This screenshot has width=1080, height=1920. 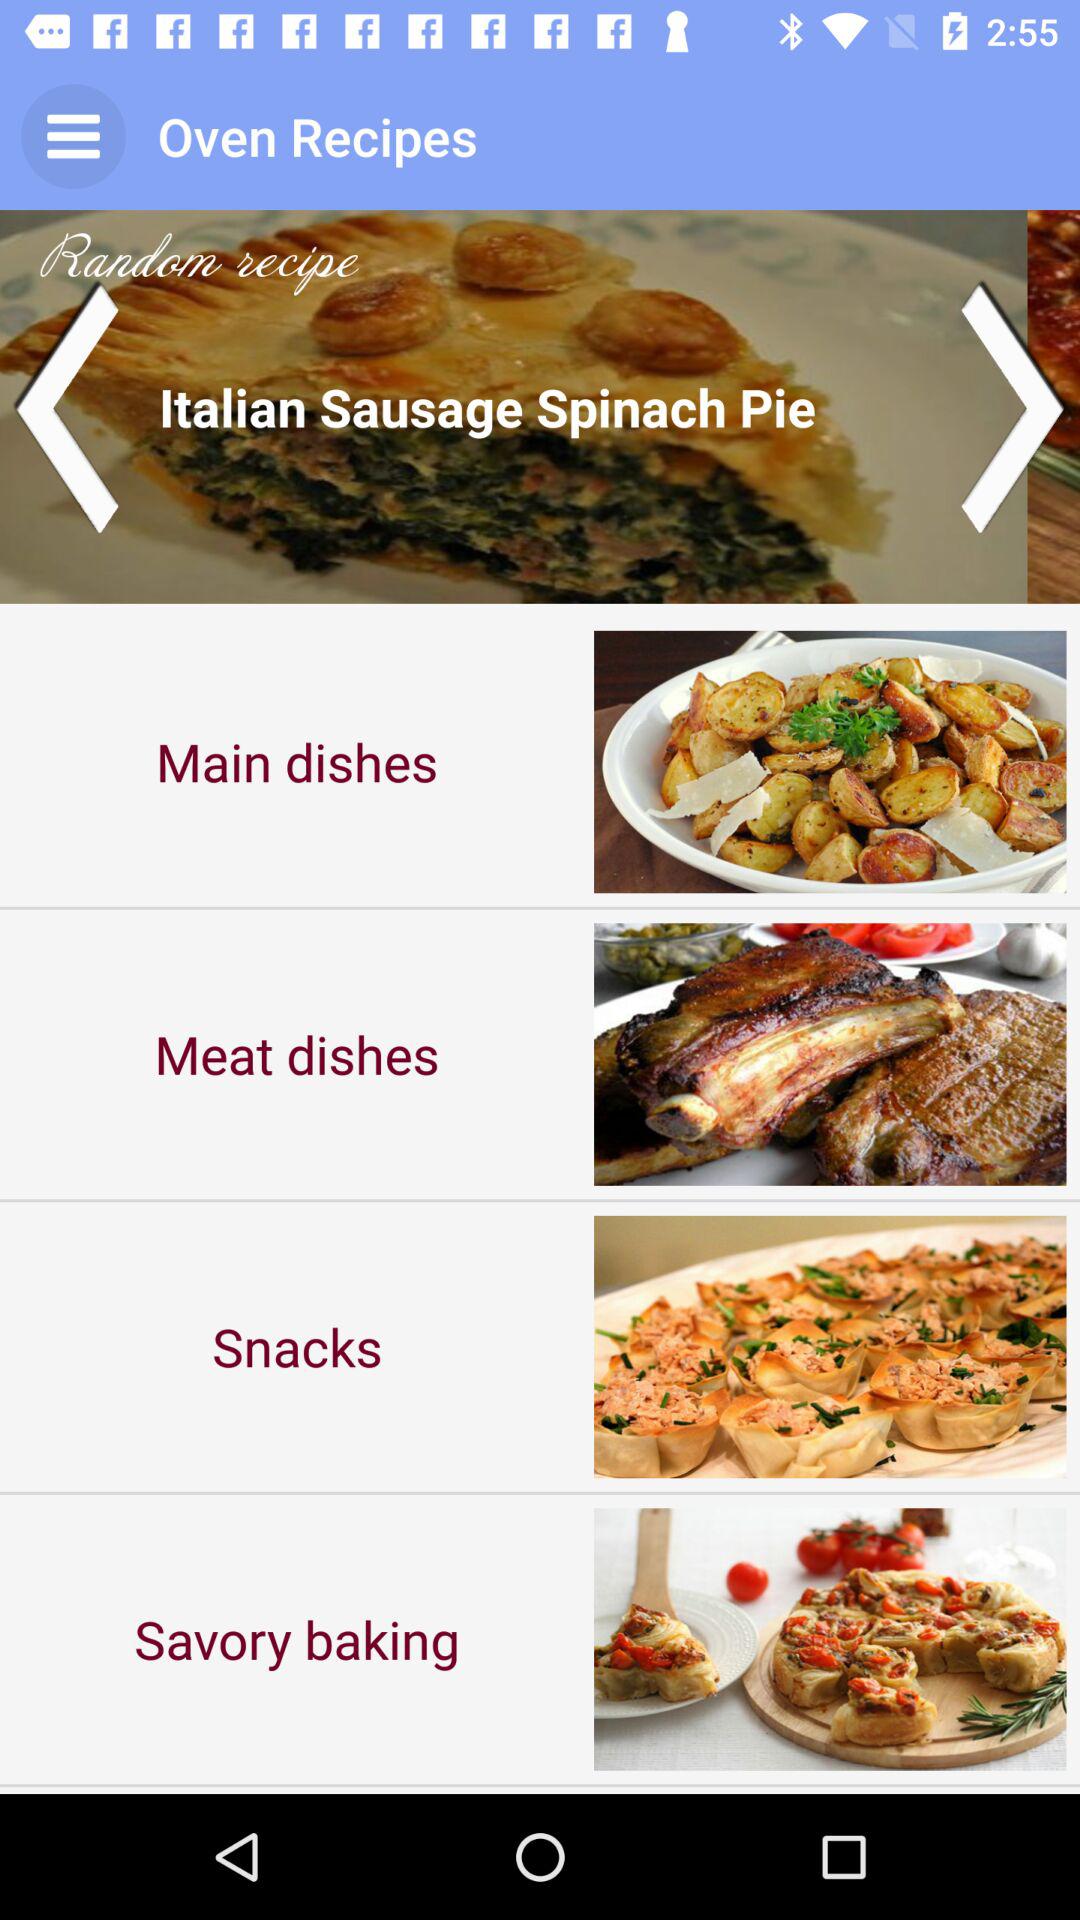 I want to click on open the item below the savory baking, so click(x=297, y=1790).